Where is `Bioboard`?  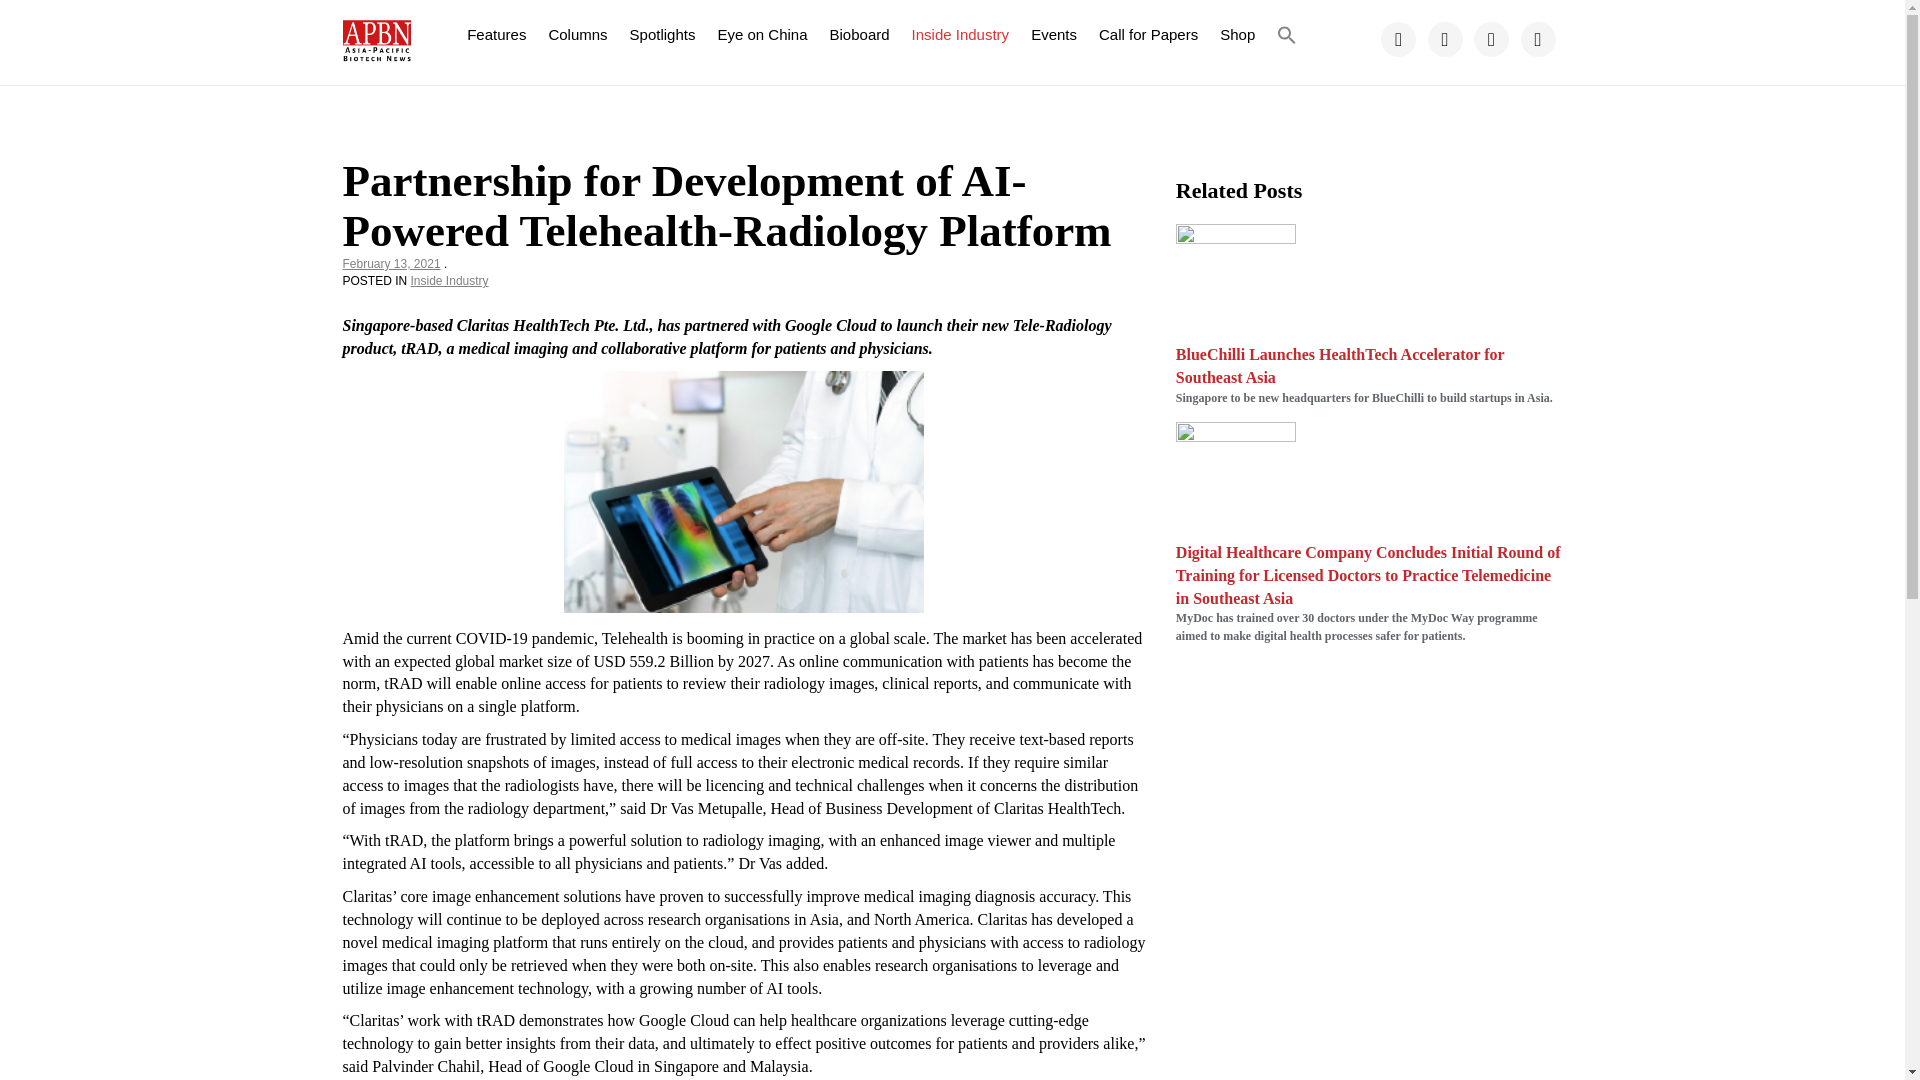
Bioboard is located at coordinates (860, 34).